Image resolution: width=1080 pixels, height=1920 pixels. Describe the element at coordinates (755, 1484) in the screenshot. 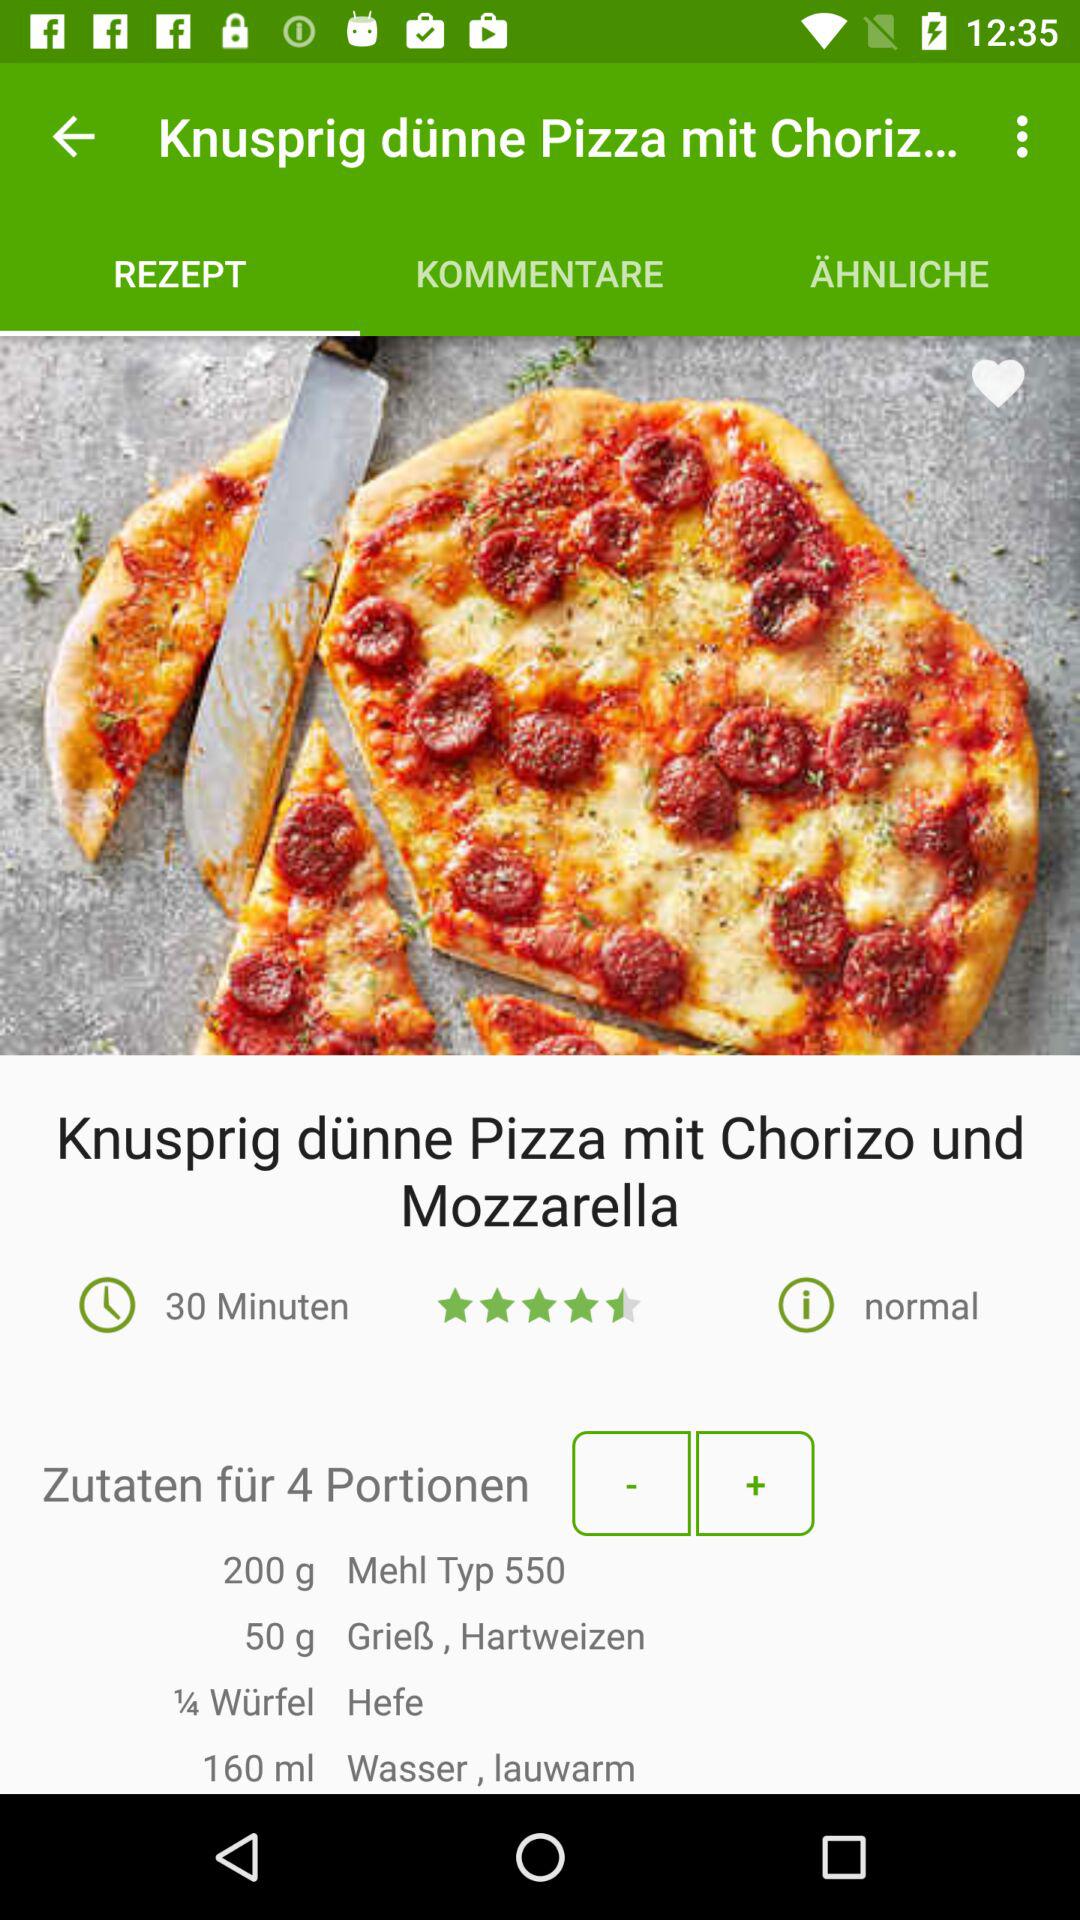

I see `turn off the item to the right of -` at that location.